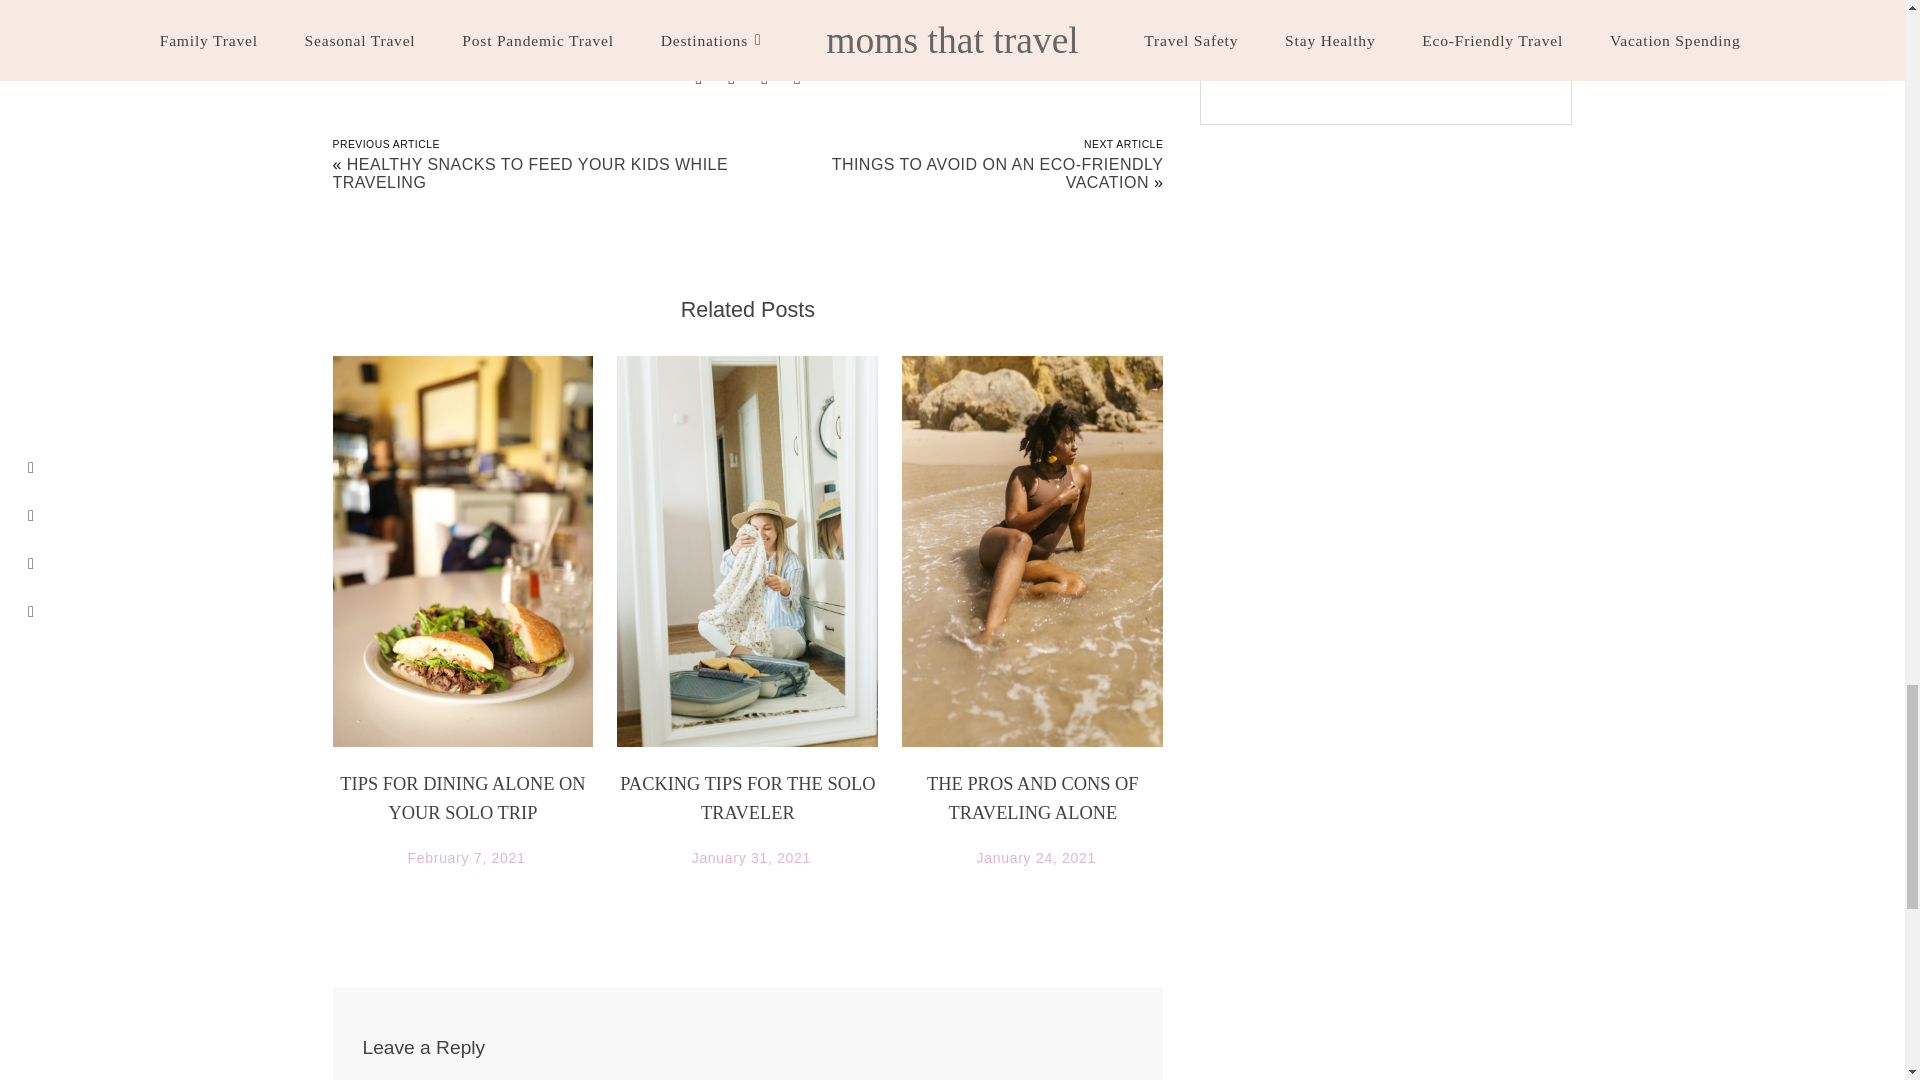 This screenshot has height=1080, width=1920. What do you see at coordinates (698, 76) in the screenshot?
I see `Send this article to a friend!` at bounding box center [698, 76].